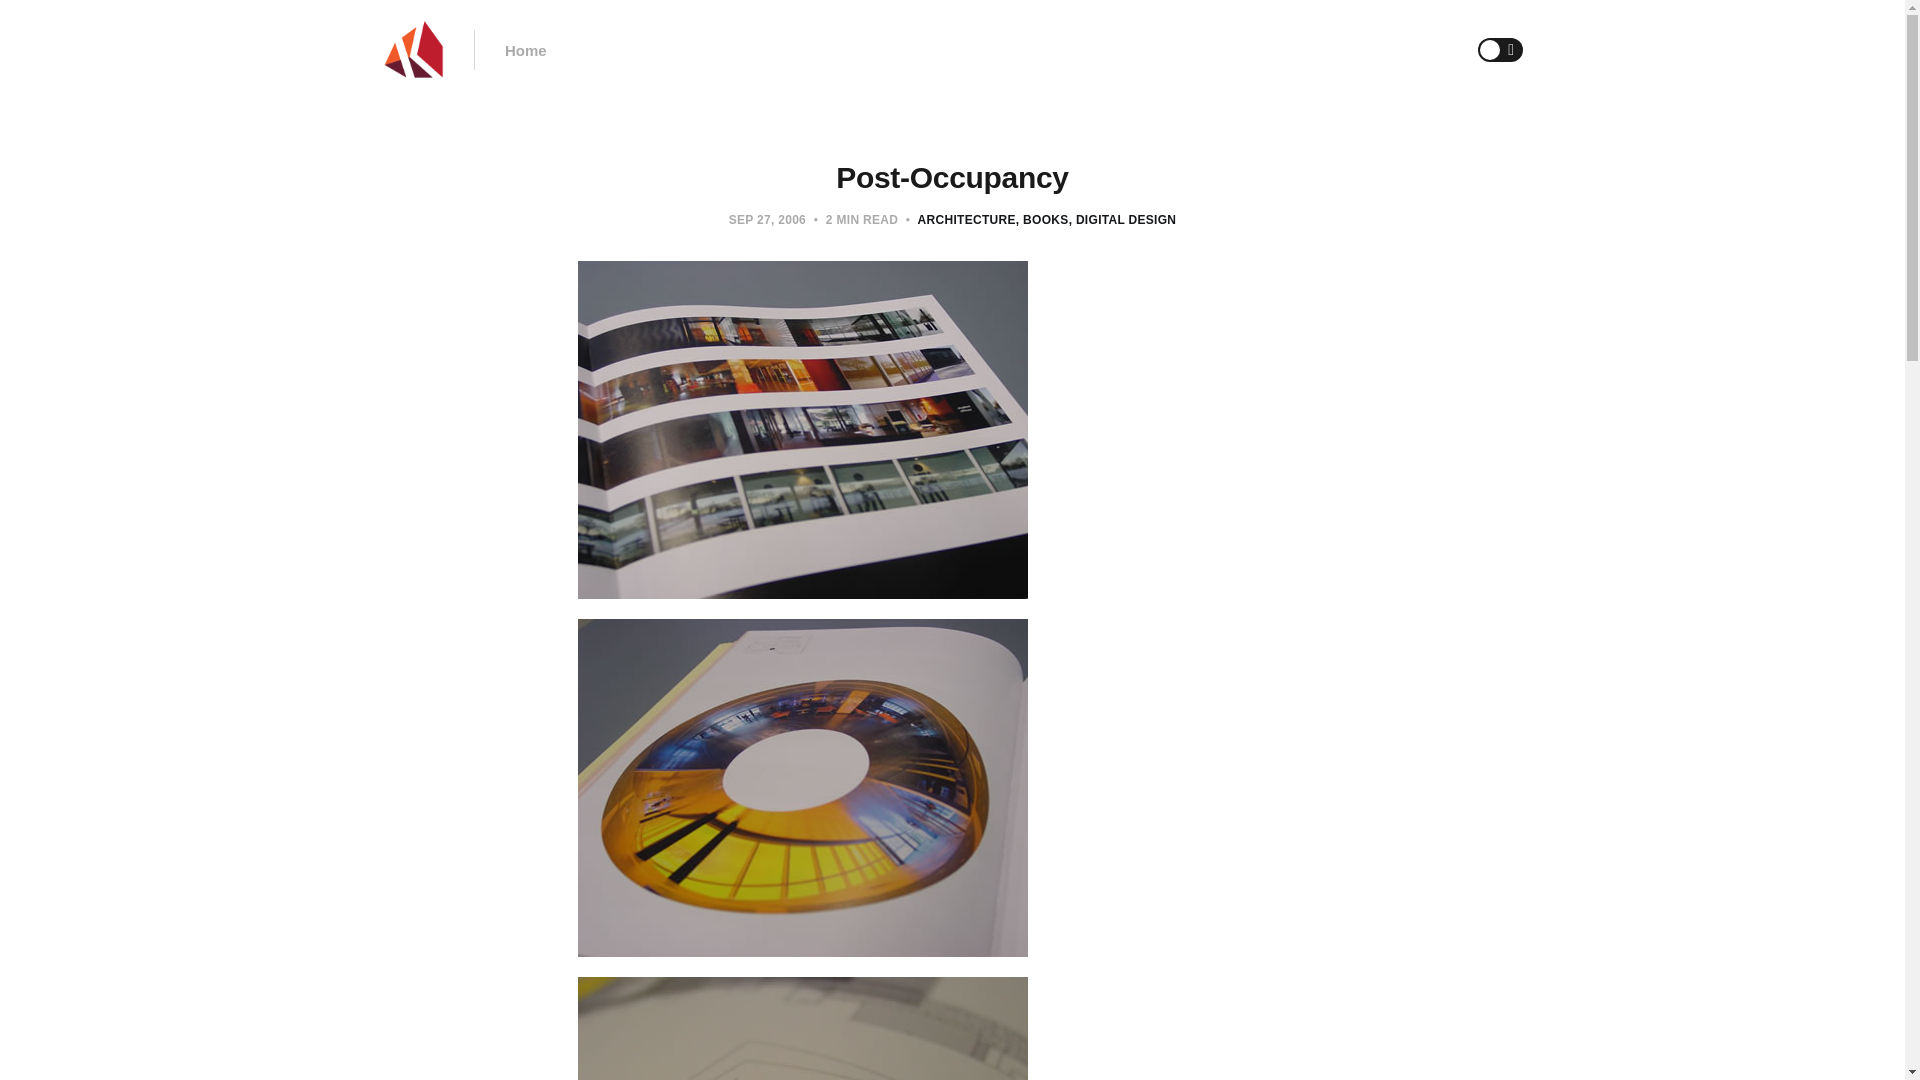 The width and height of the screenshot is (1920, 1080). What do you see at coordinates (966, 219) in the screenshot?
I see `ARCHITECTURE` at bounding box center [966, 219].